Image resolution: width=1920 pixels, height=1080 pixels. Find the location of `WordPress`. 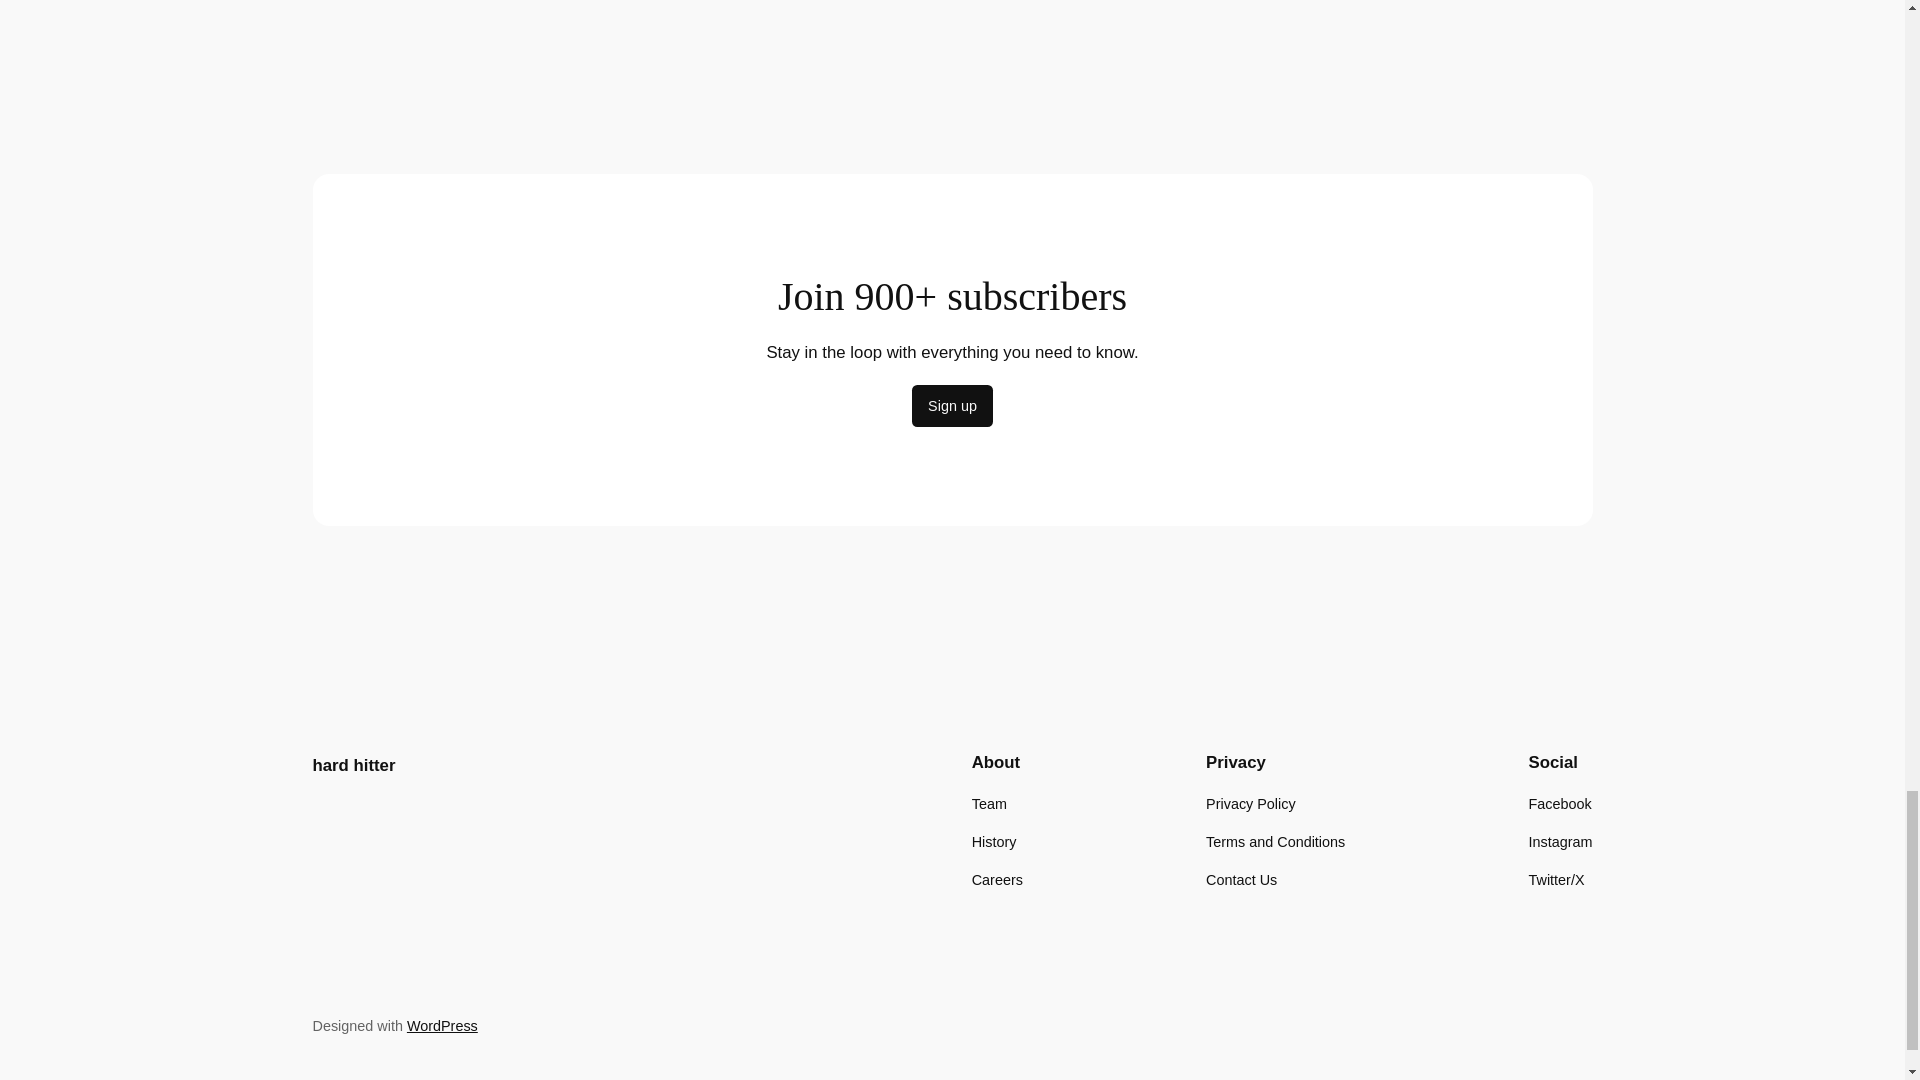

WordPress is located at coordinates (442, 1026).